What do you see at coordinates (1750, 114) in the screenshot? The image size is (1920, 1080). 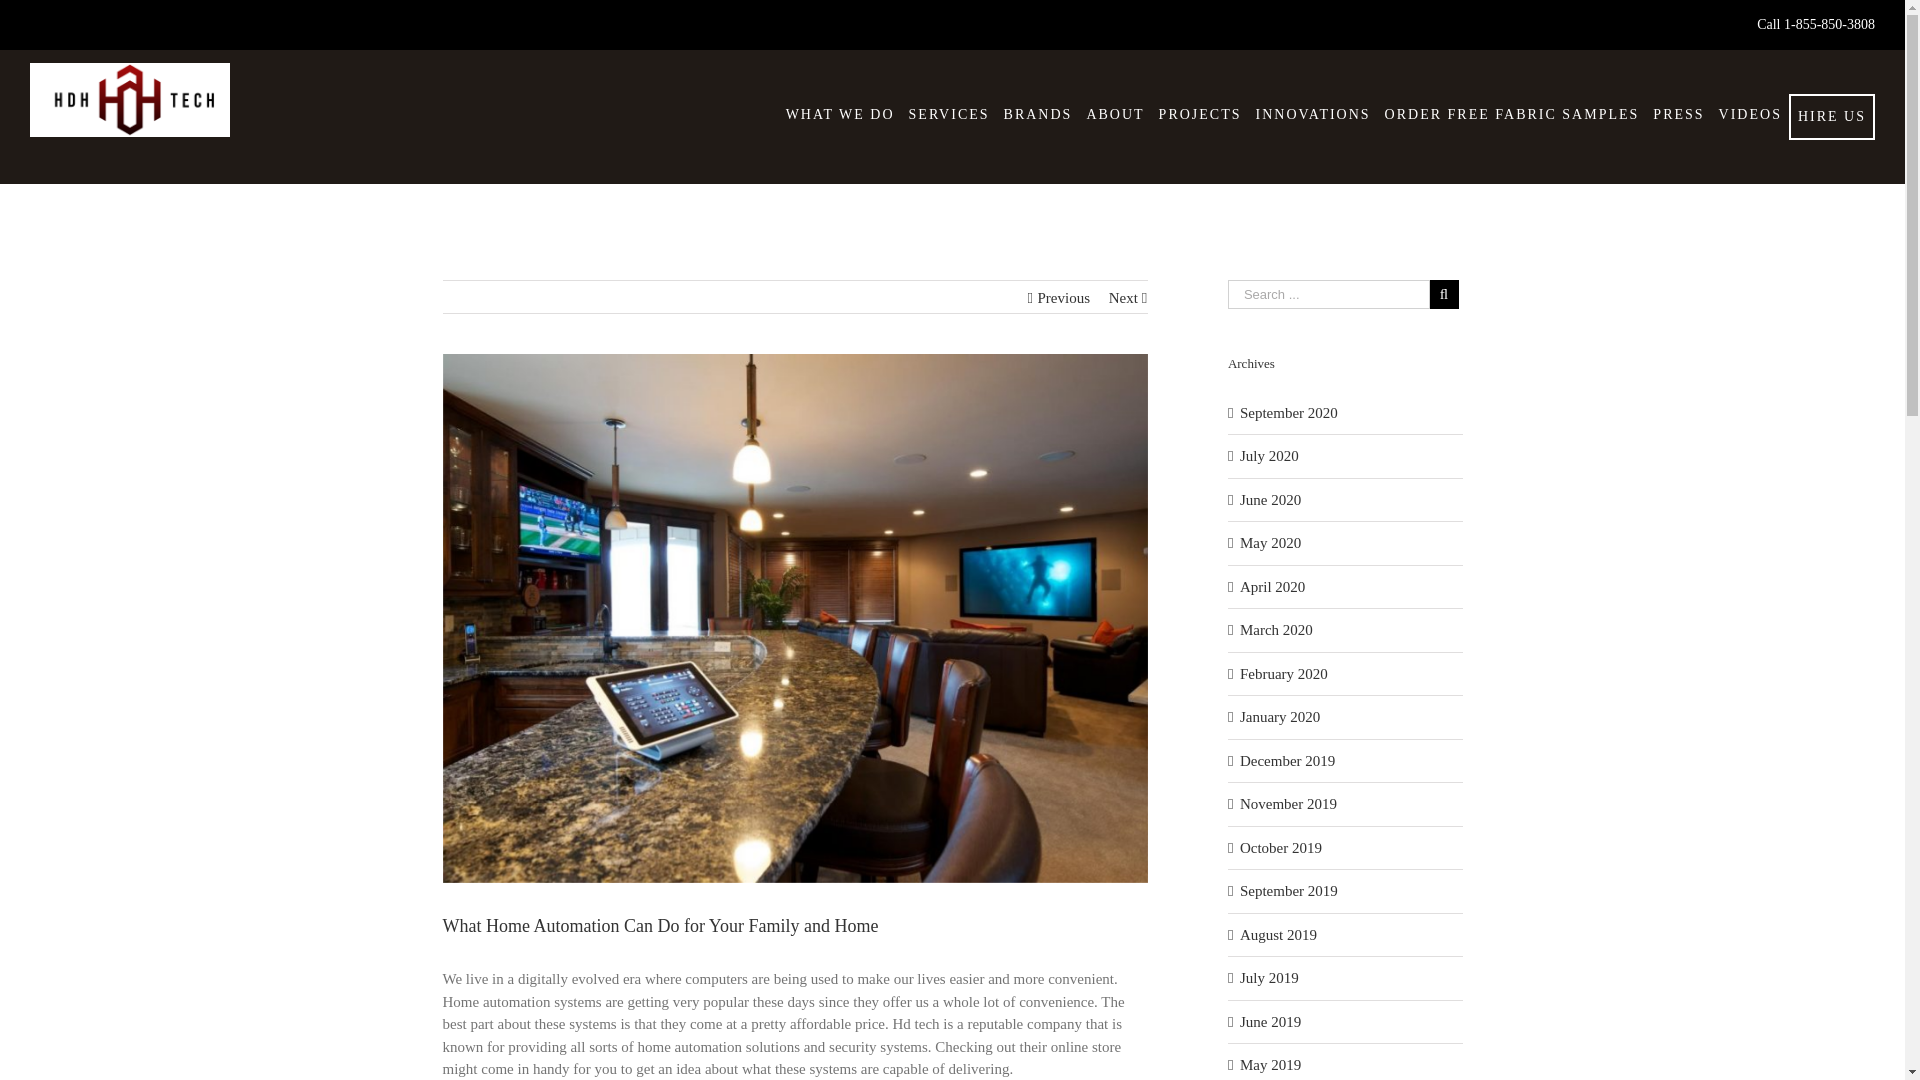 I see `VIDEOS` at bounding box center [1750, 114].